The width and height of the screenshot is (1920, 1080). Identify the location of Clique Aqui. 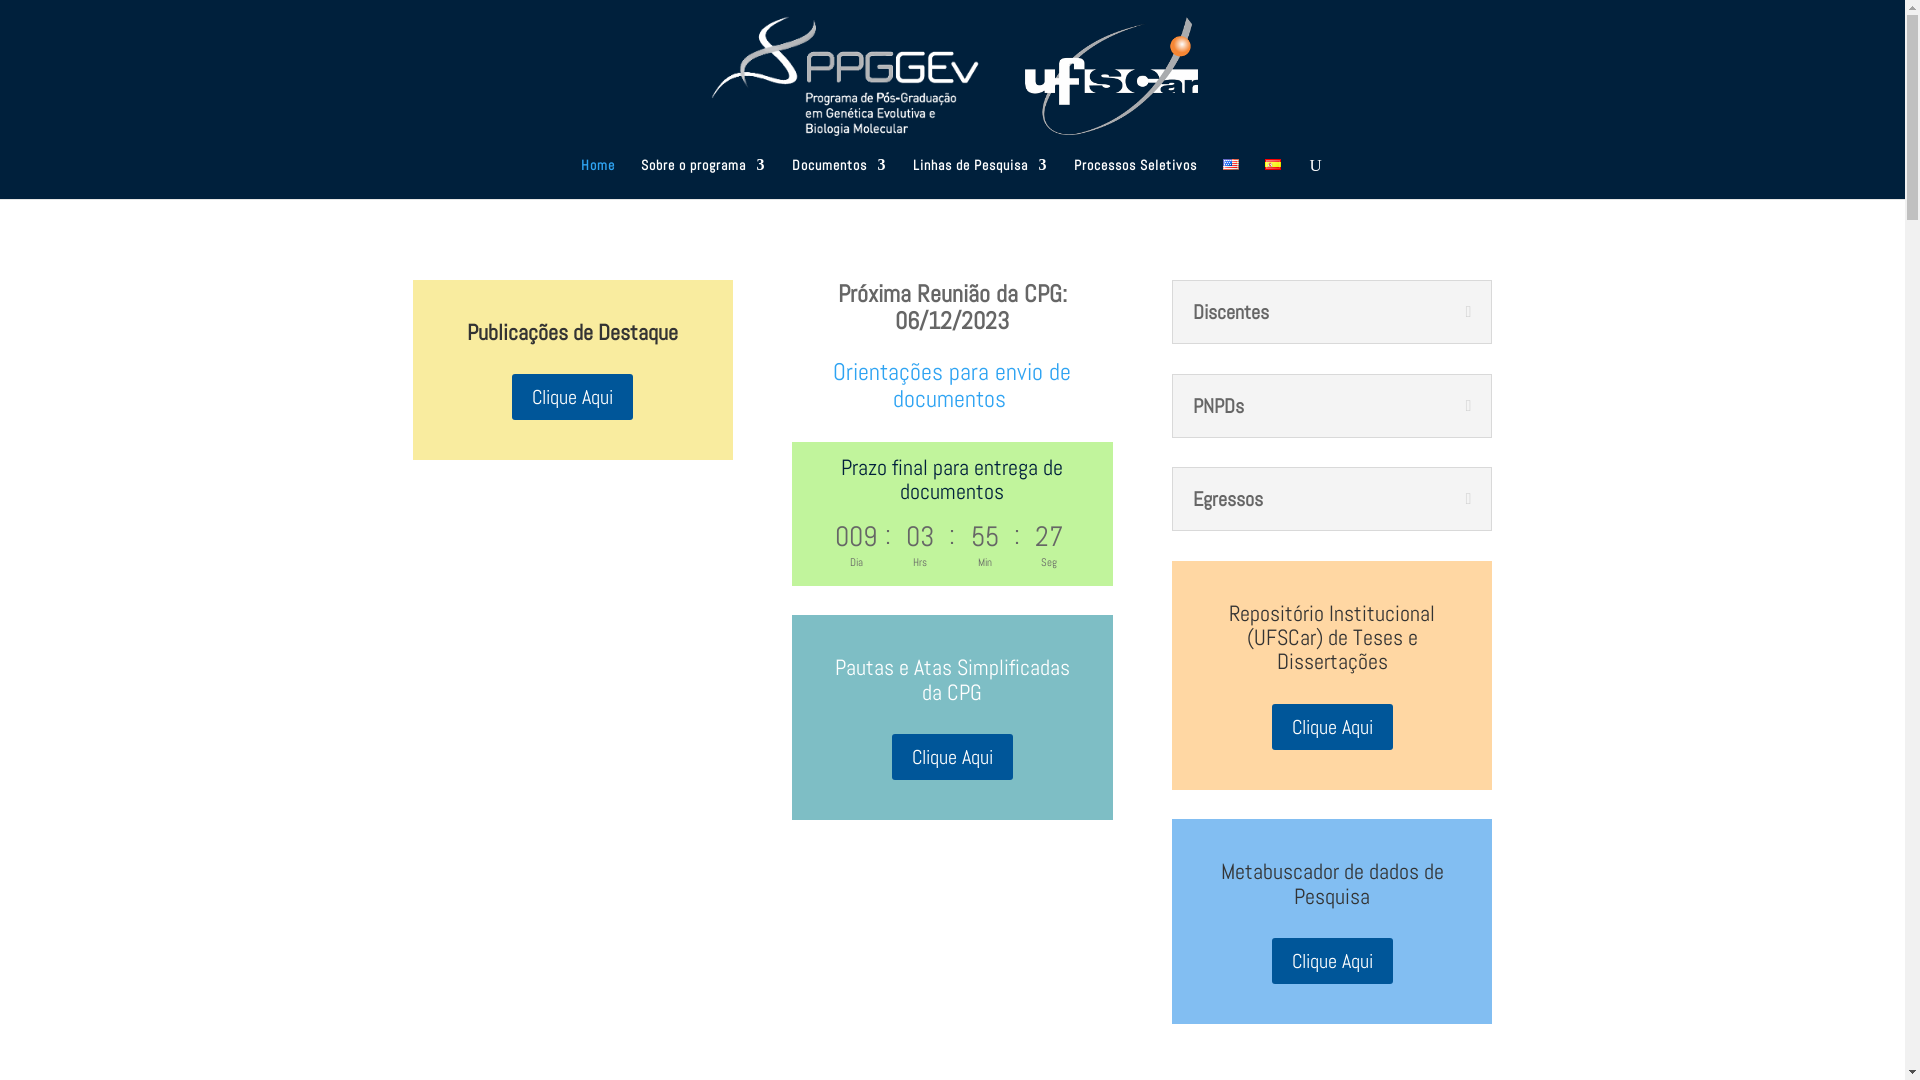
(1332, 961).